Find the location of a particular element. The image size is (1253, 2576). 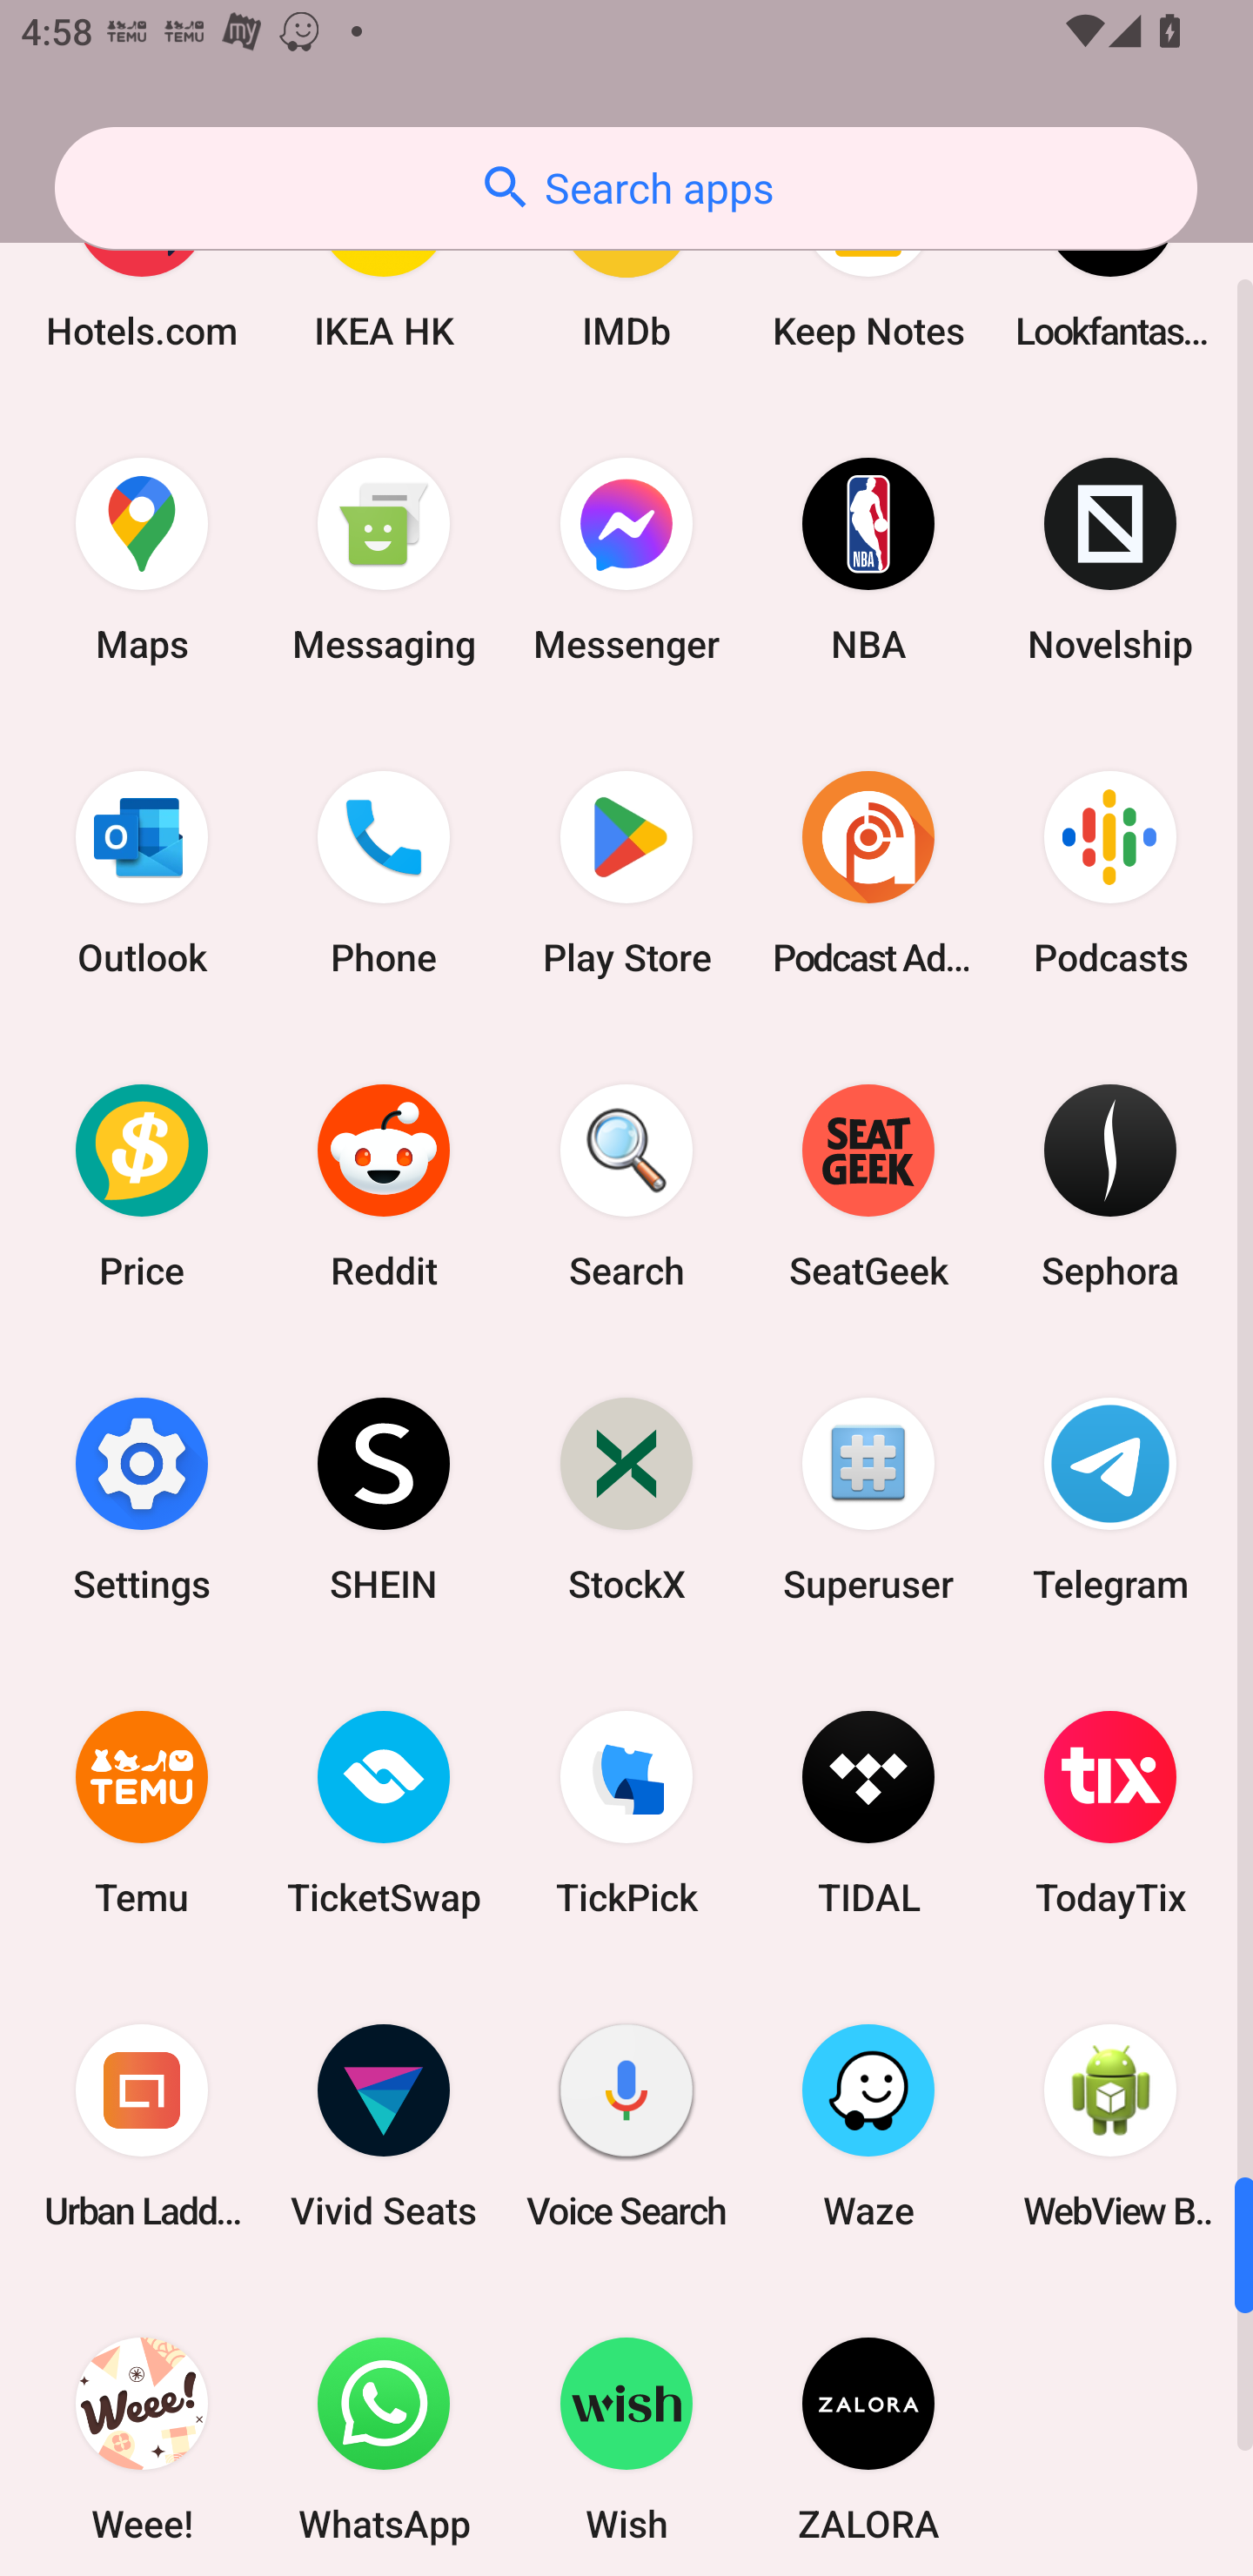

Superuser is located at coordinates (868, 1499).